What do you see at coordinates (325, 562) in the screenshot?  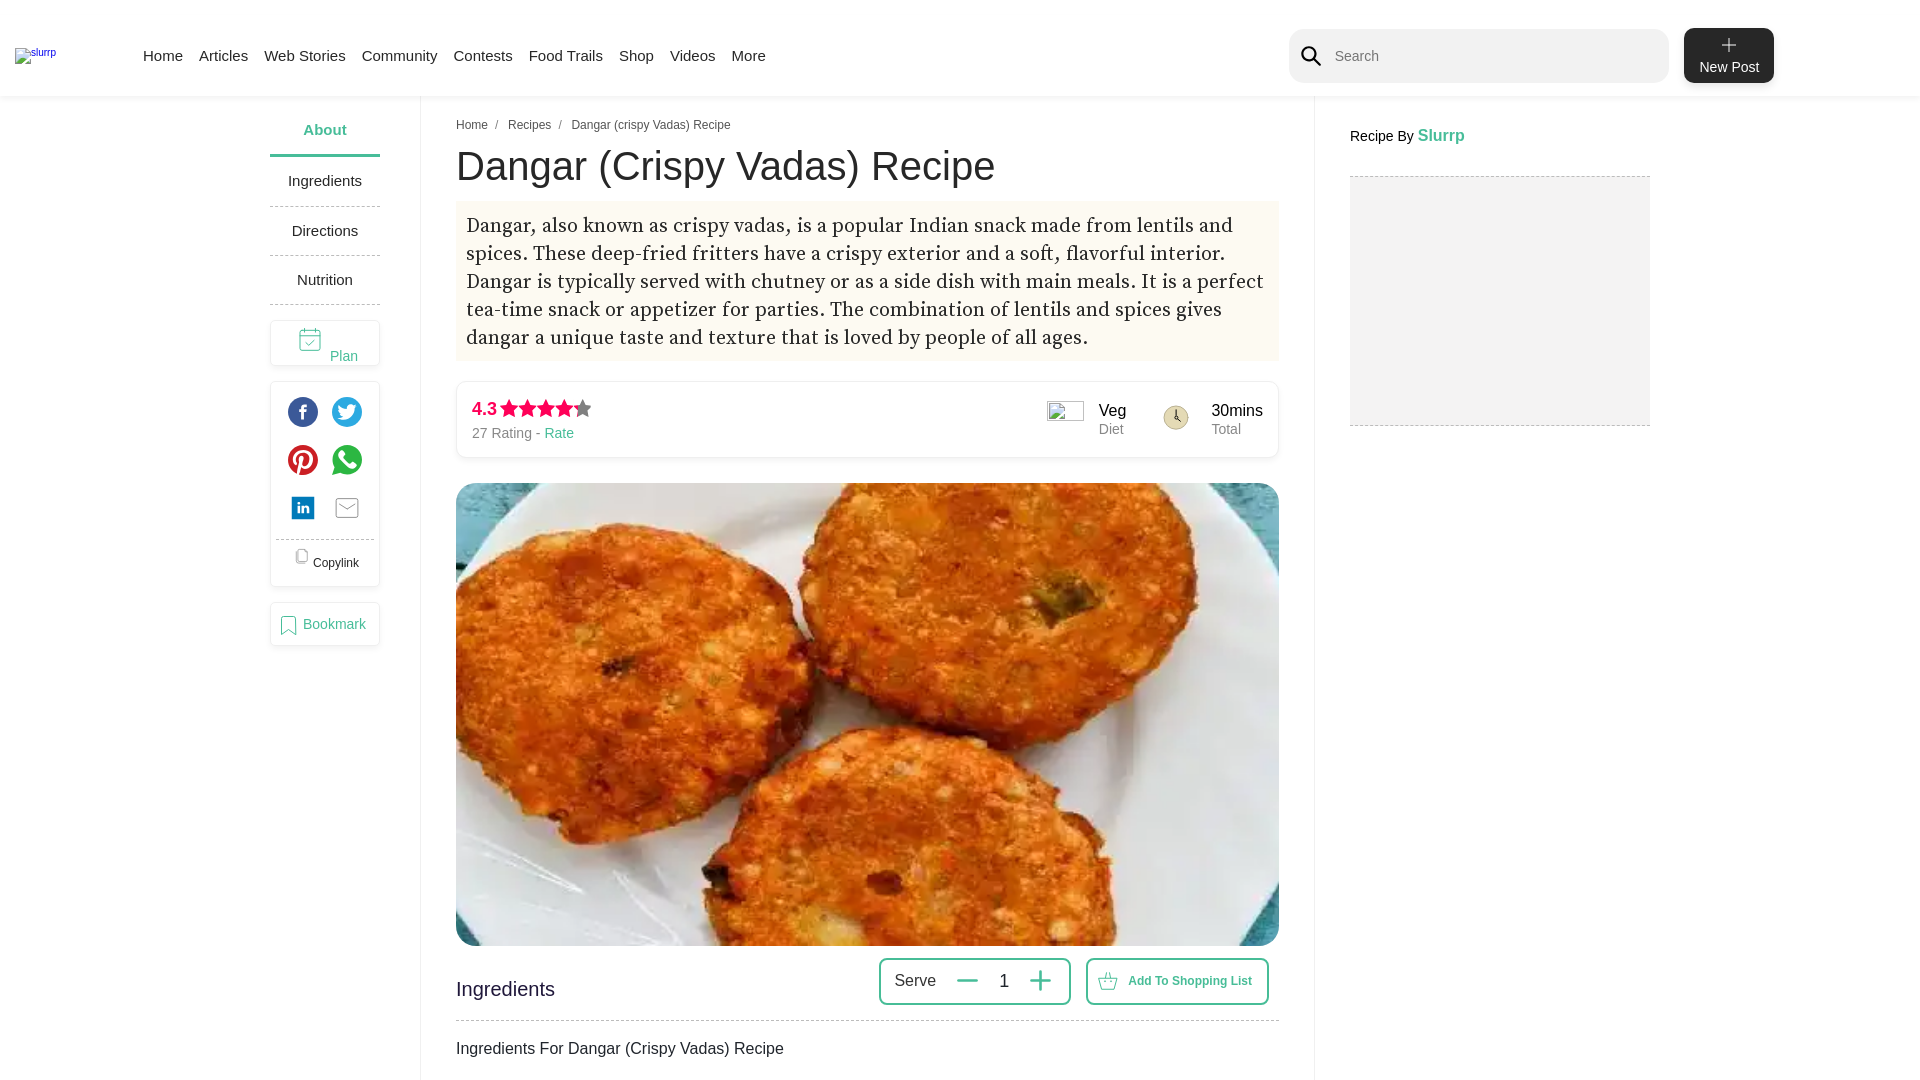 I see `Copylink` at bounding box center [325, 562].